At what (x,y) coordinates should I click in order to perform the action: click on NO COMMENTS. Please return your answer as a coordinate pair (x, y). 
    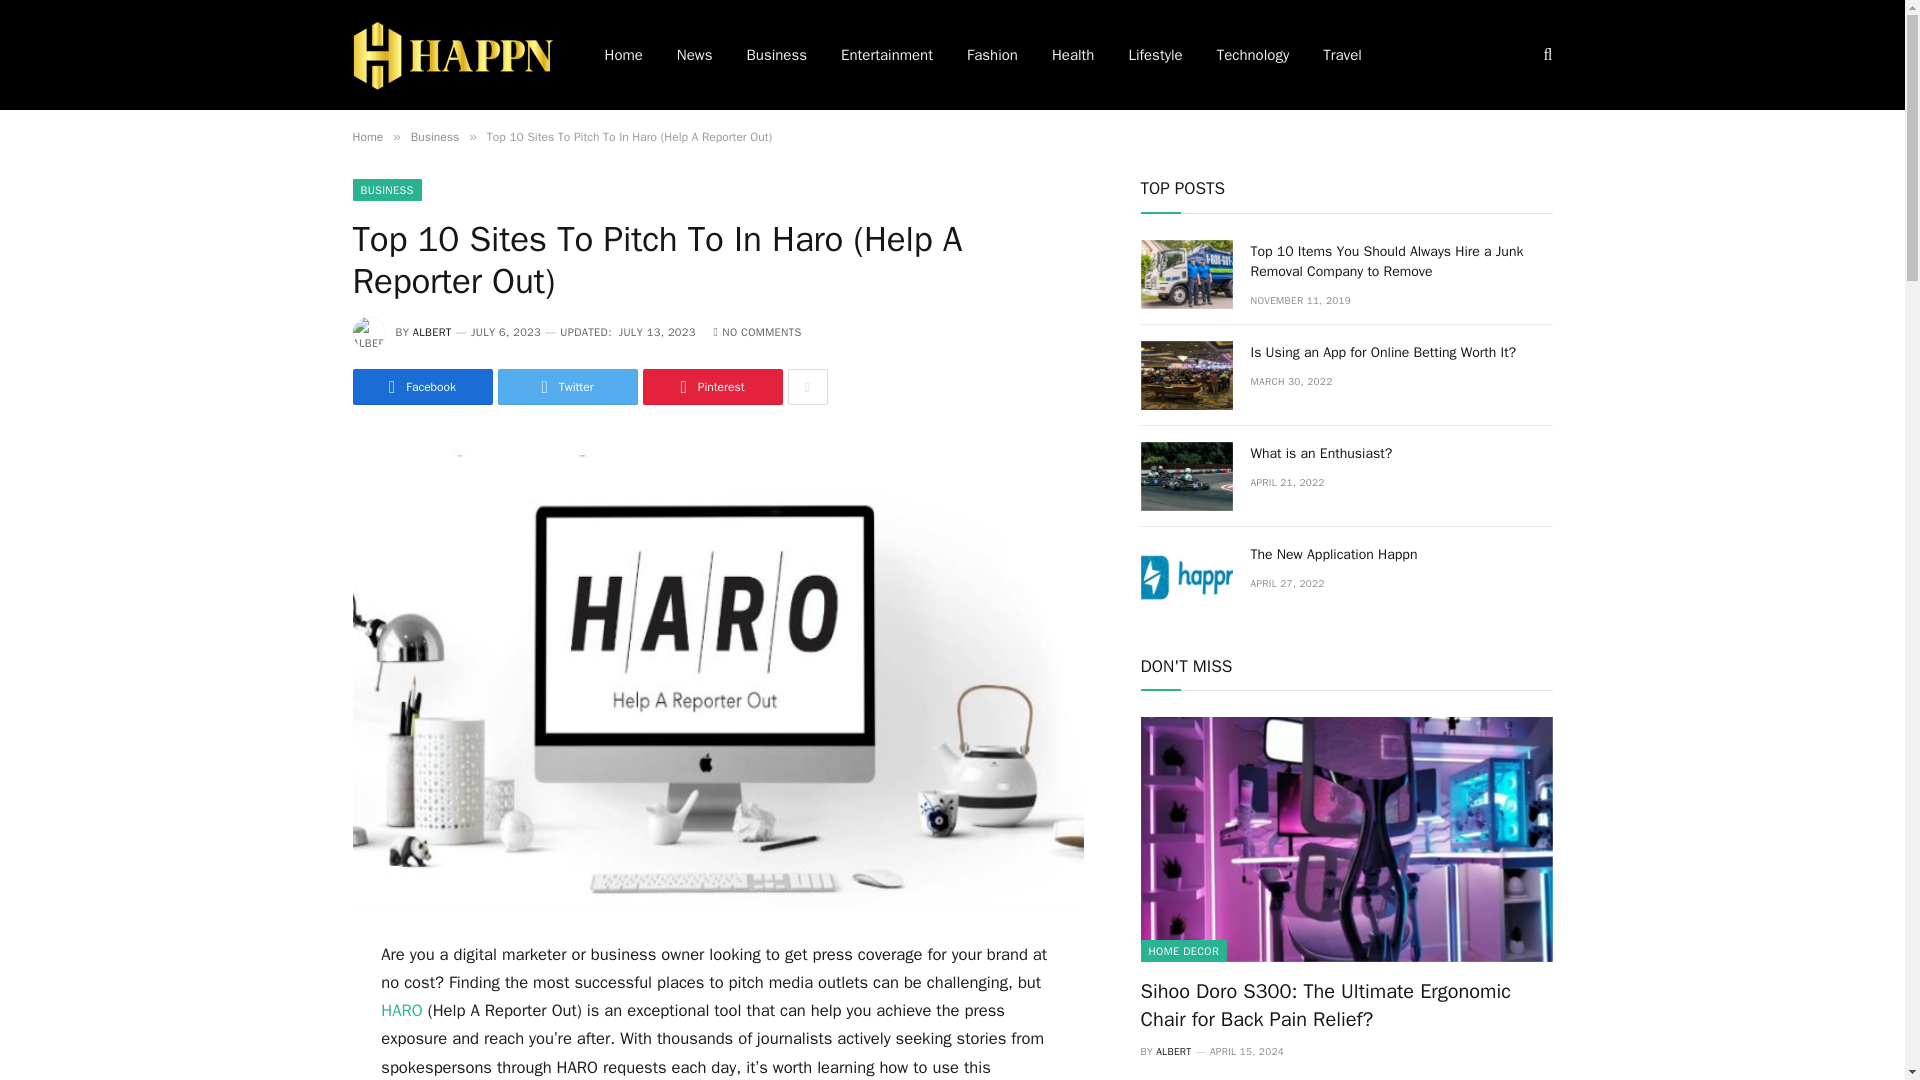
    Looking at the image, I should click on (758, 332).